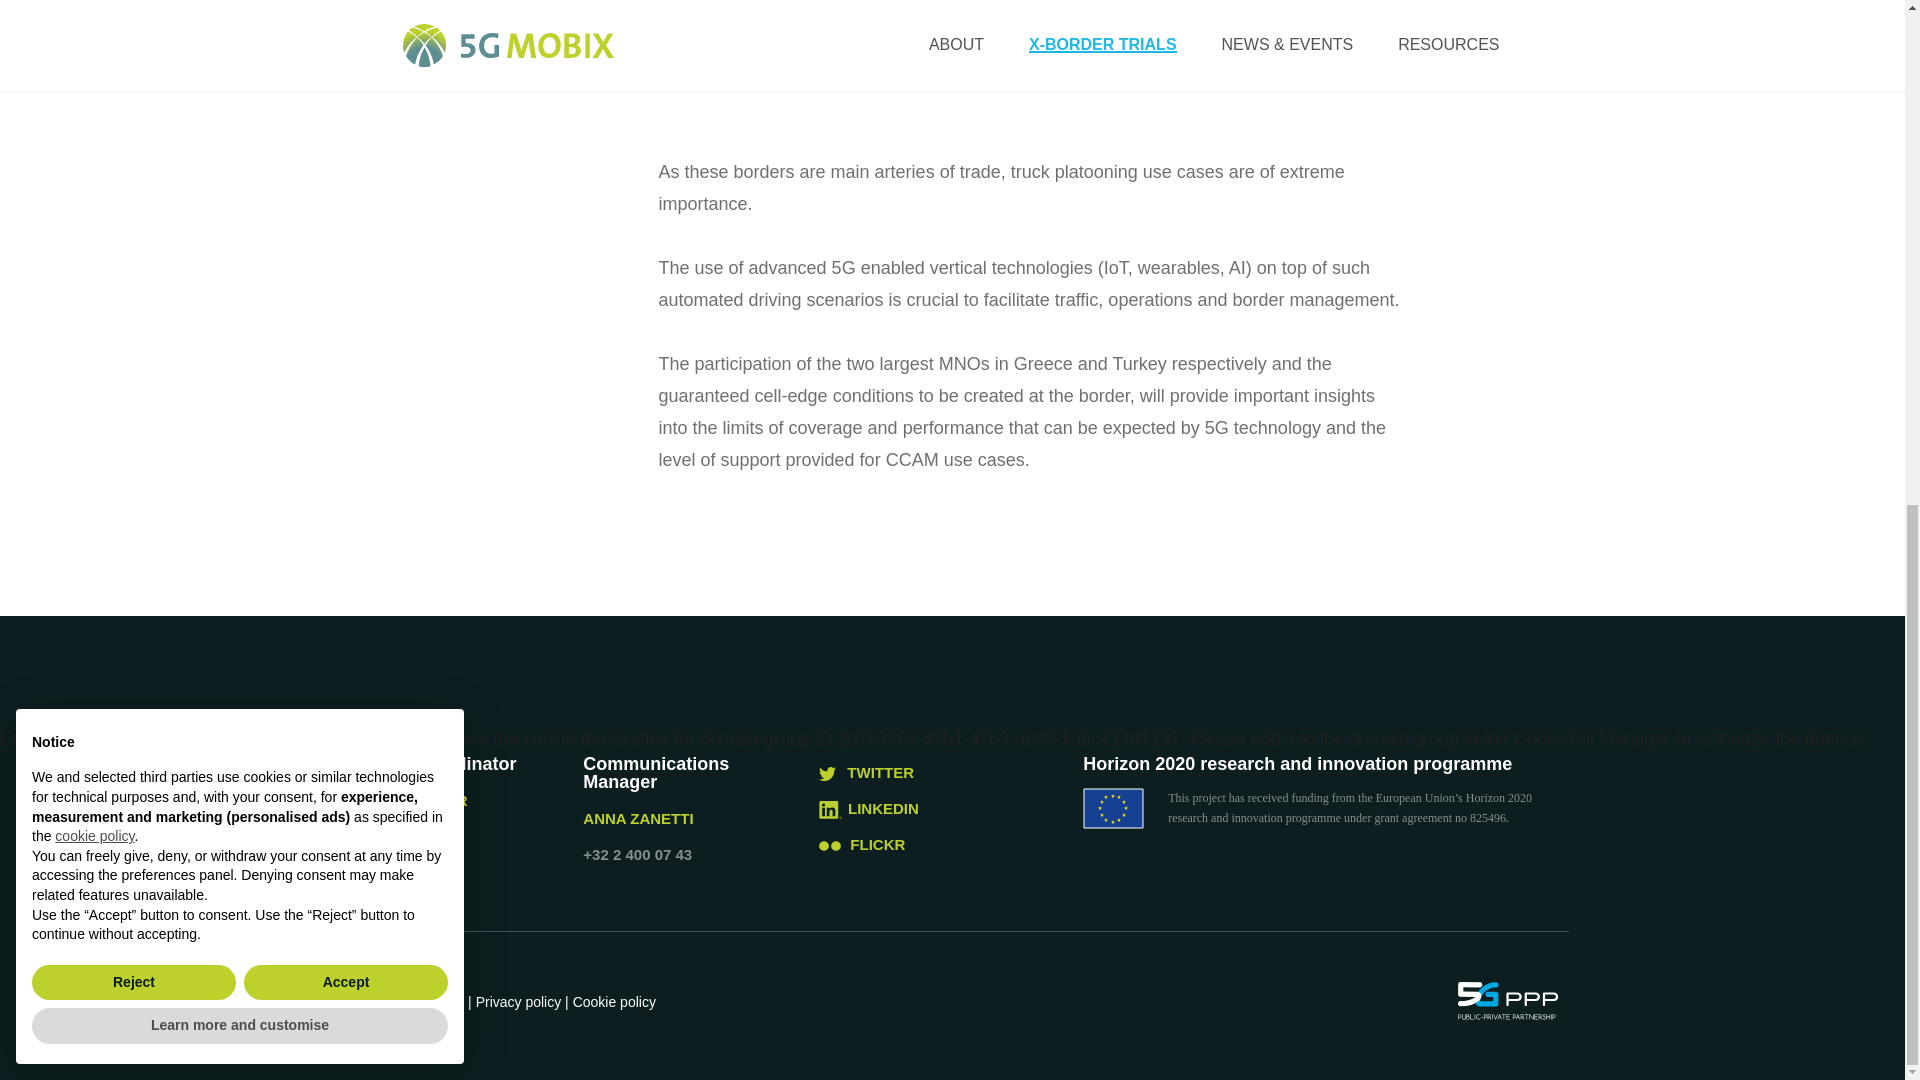 The image size is (1920, 1080). Describe the element at coordinates (454, 800) in the screenshot. I see `COEN BRESSER` at that location.